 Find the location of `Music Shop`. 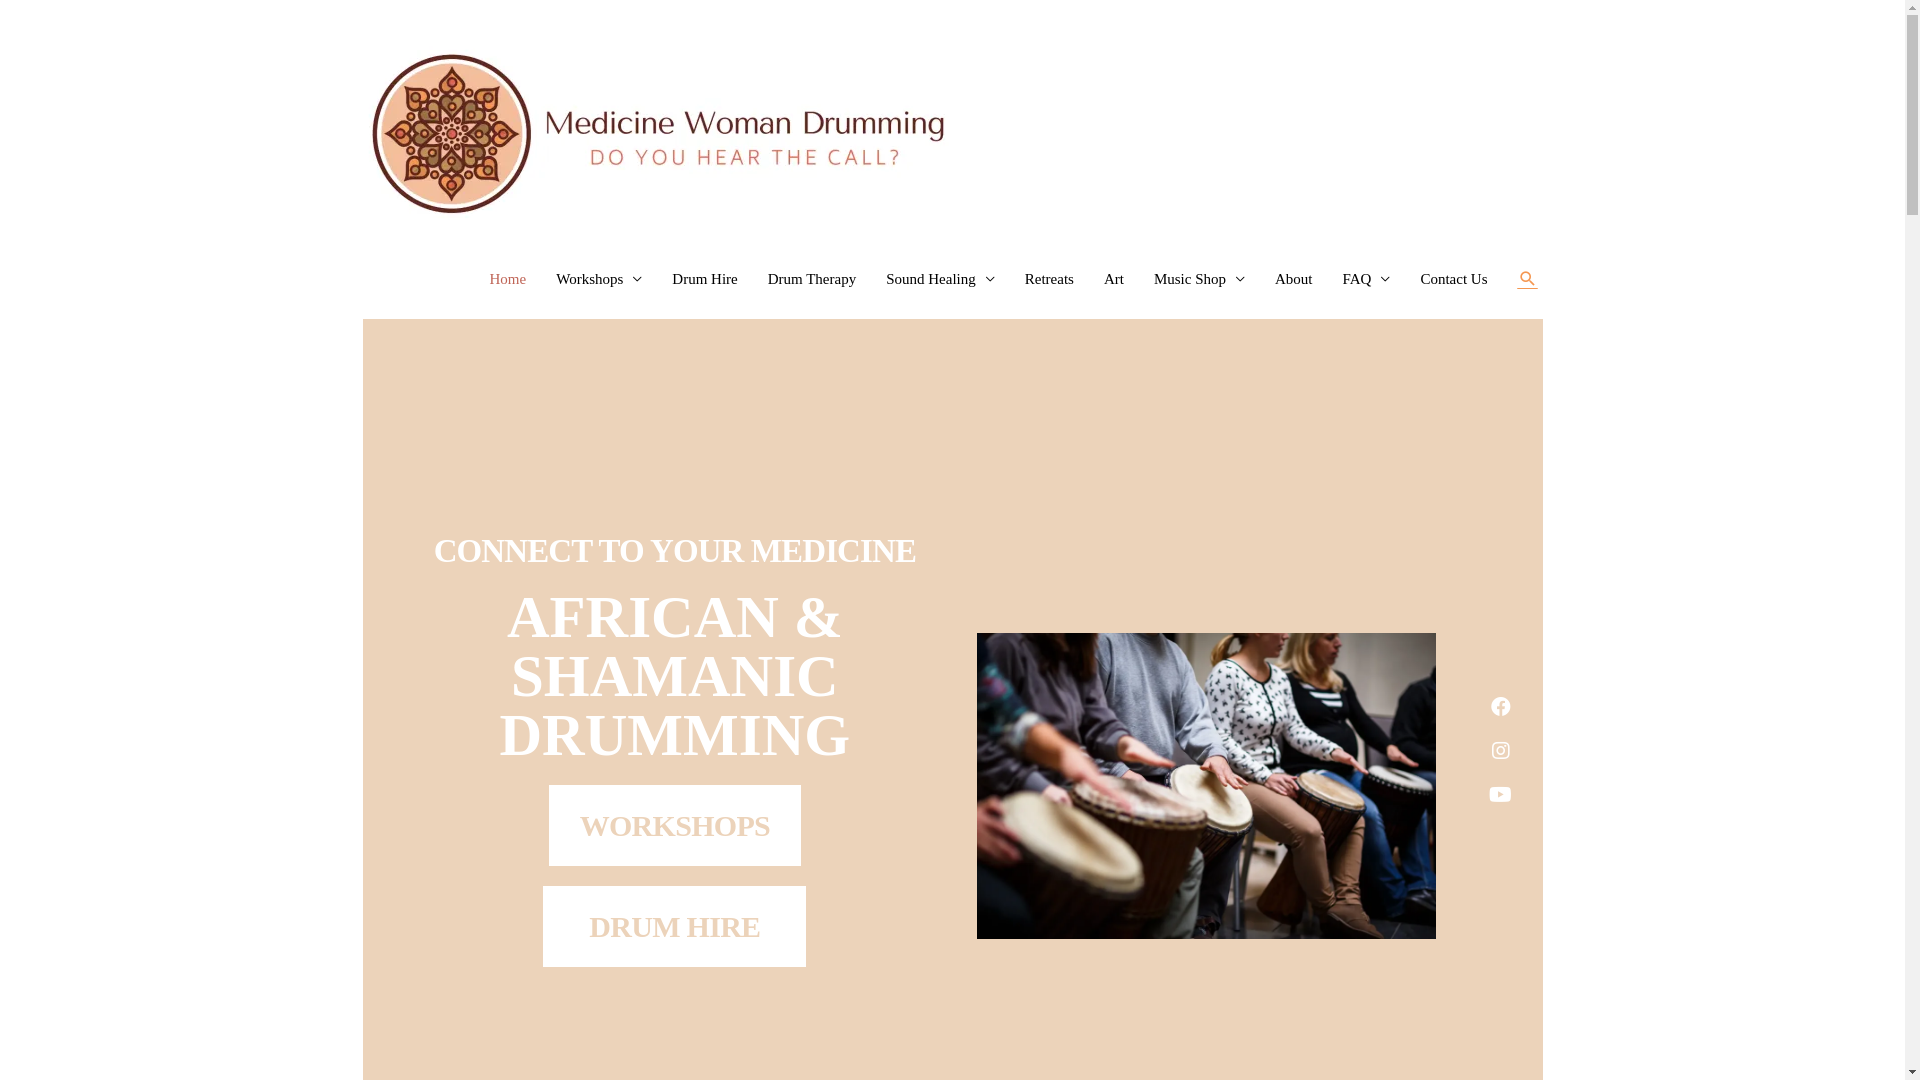

Music Shop is located at coordinates (1200, 279).